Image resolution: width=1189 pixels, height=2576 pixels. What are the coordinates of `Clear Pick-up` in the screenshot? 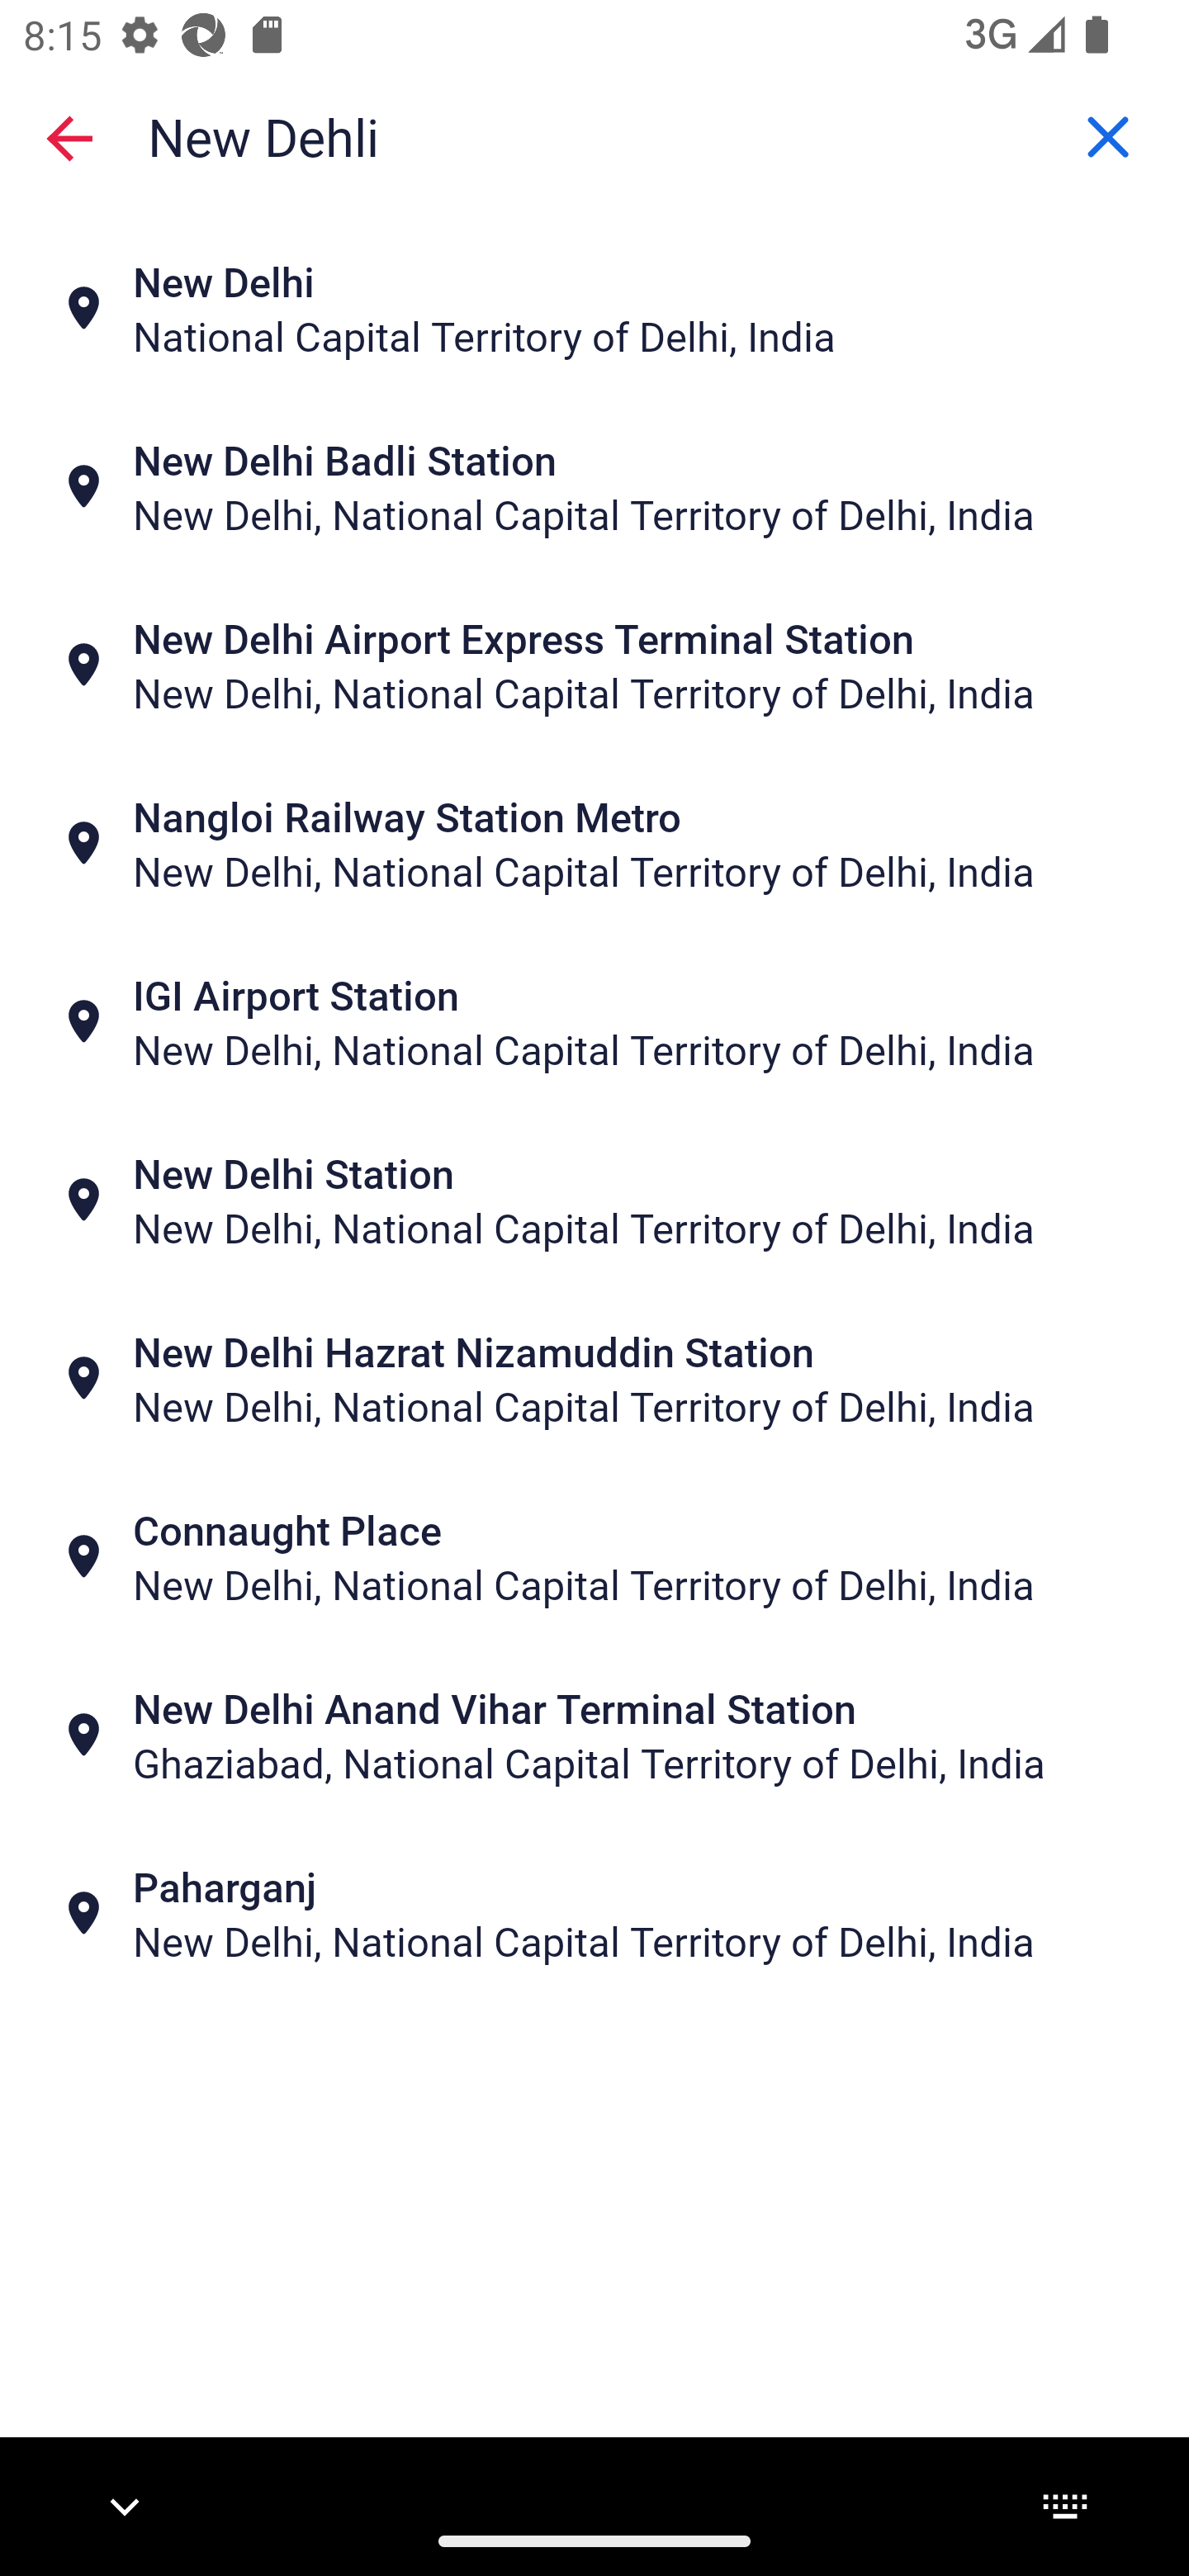 It's located at (1108, 136).